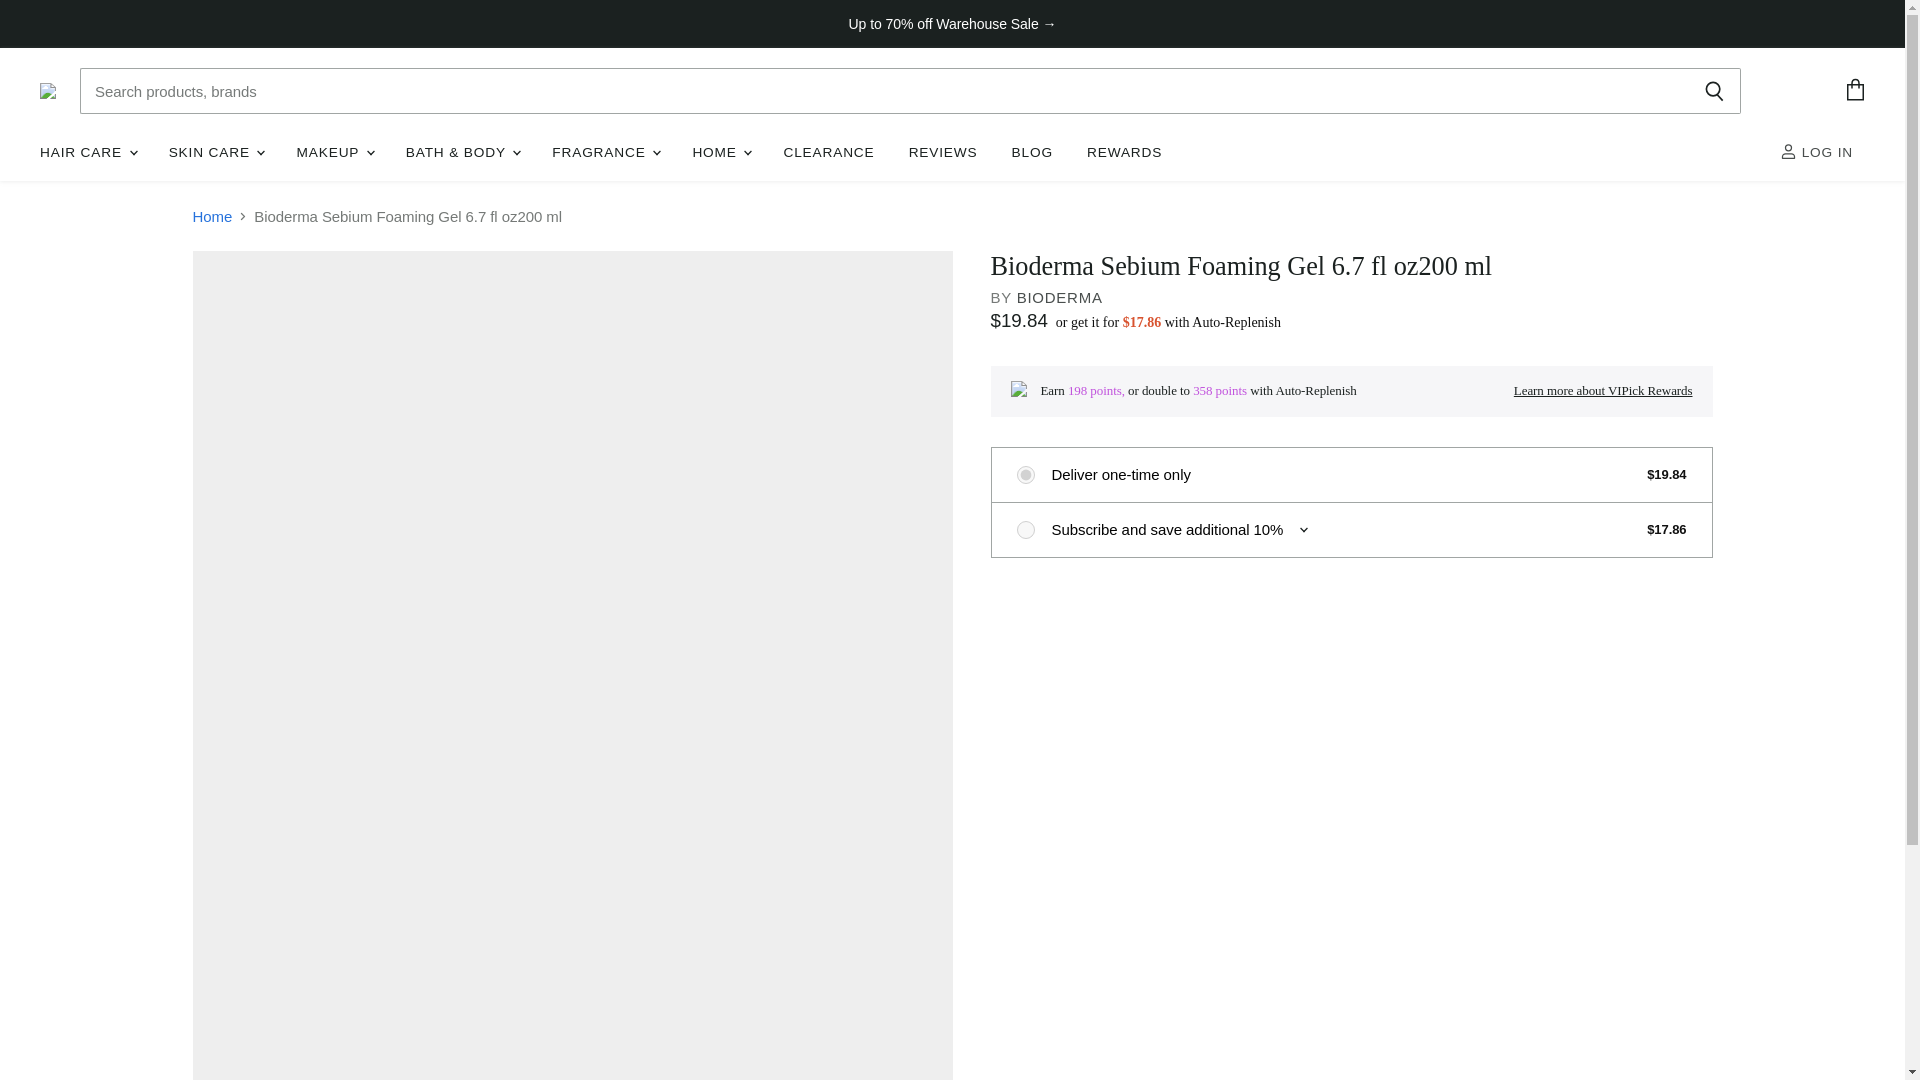 This screenshot has width=1920, height=1080. I want to click on on, so click(1024, 528).